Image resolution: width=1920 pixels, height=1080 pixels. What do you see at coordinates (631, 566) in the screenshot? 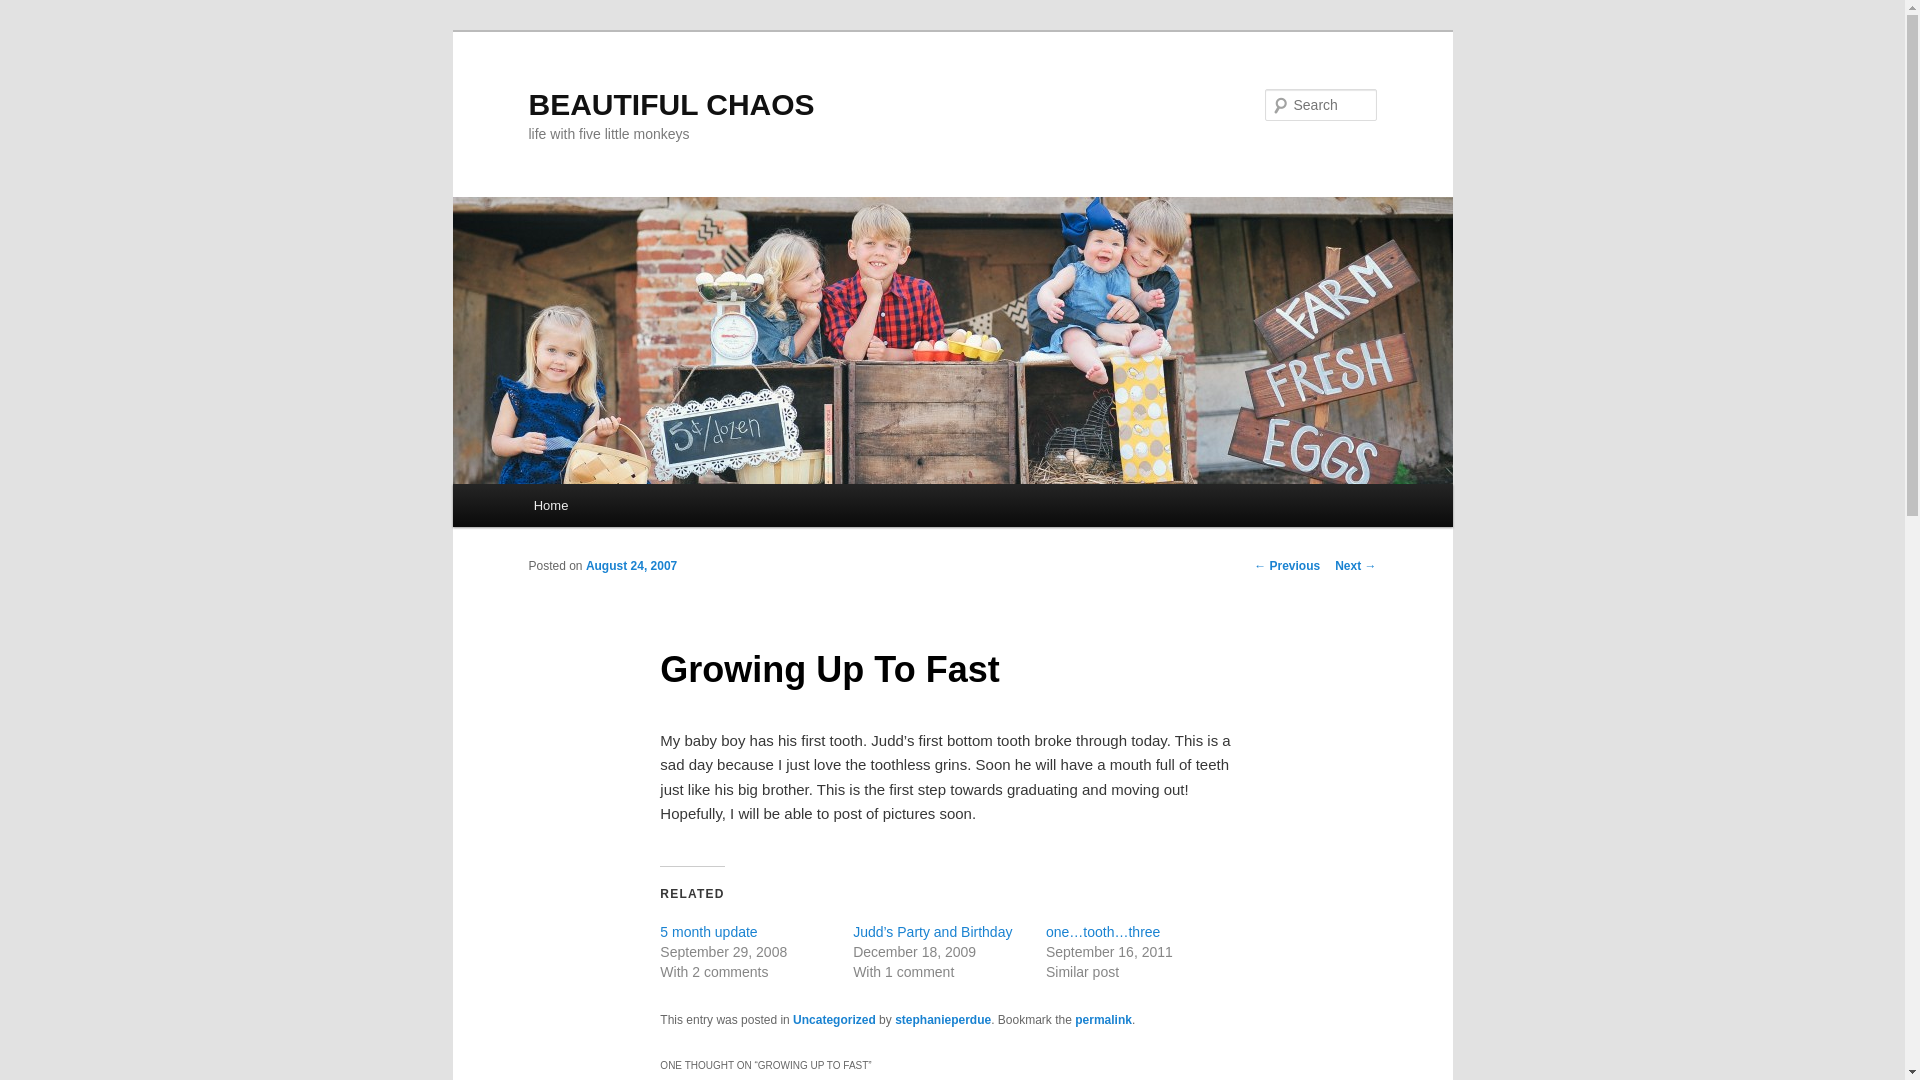
I see `9:54 pm` at bounding box center [631, 566].